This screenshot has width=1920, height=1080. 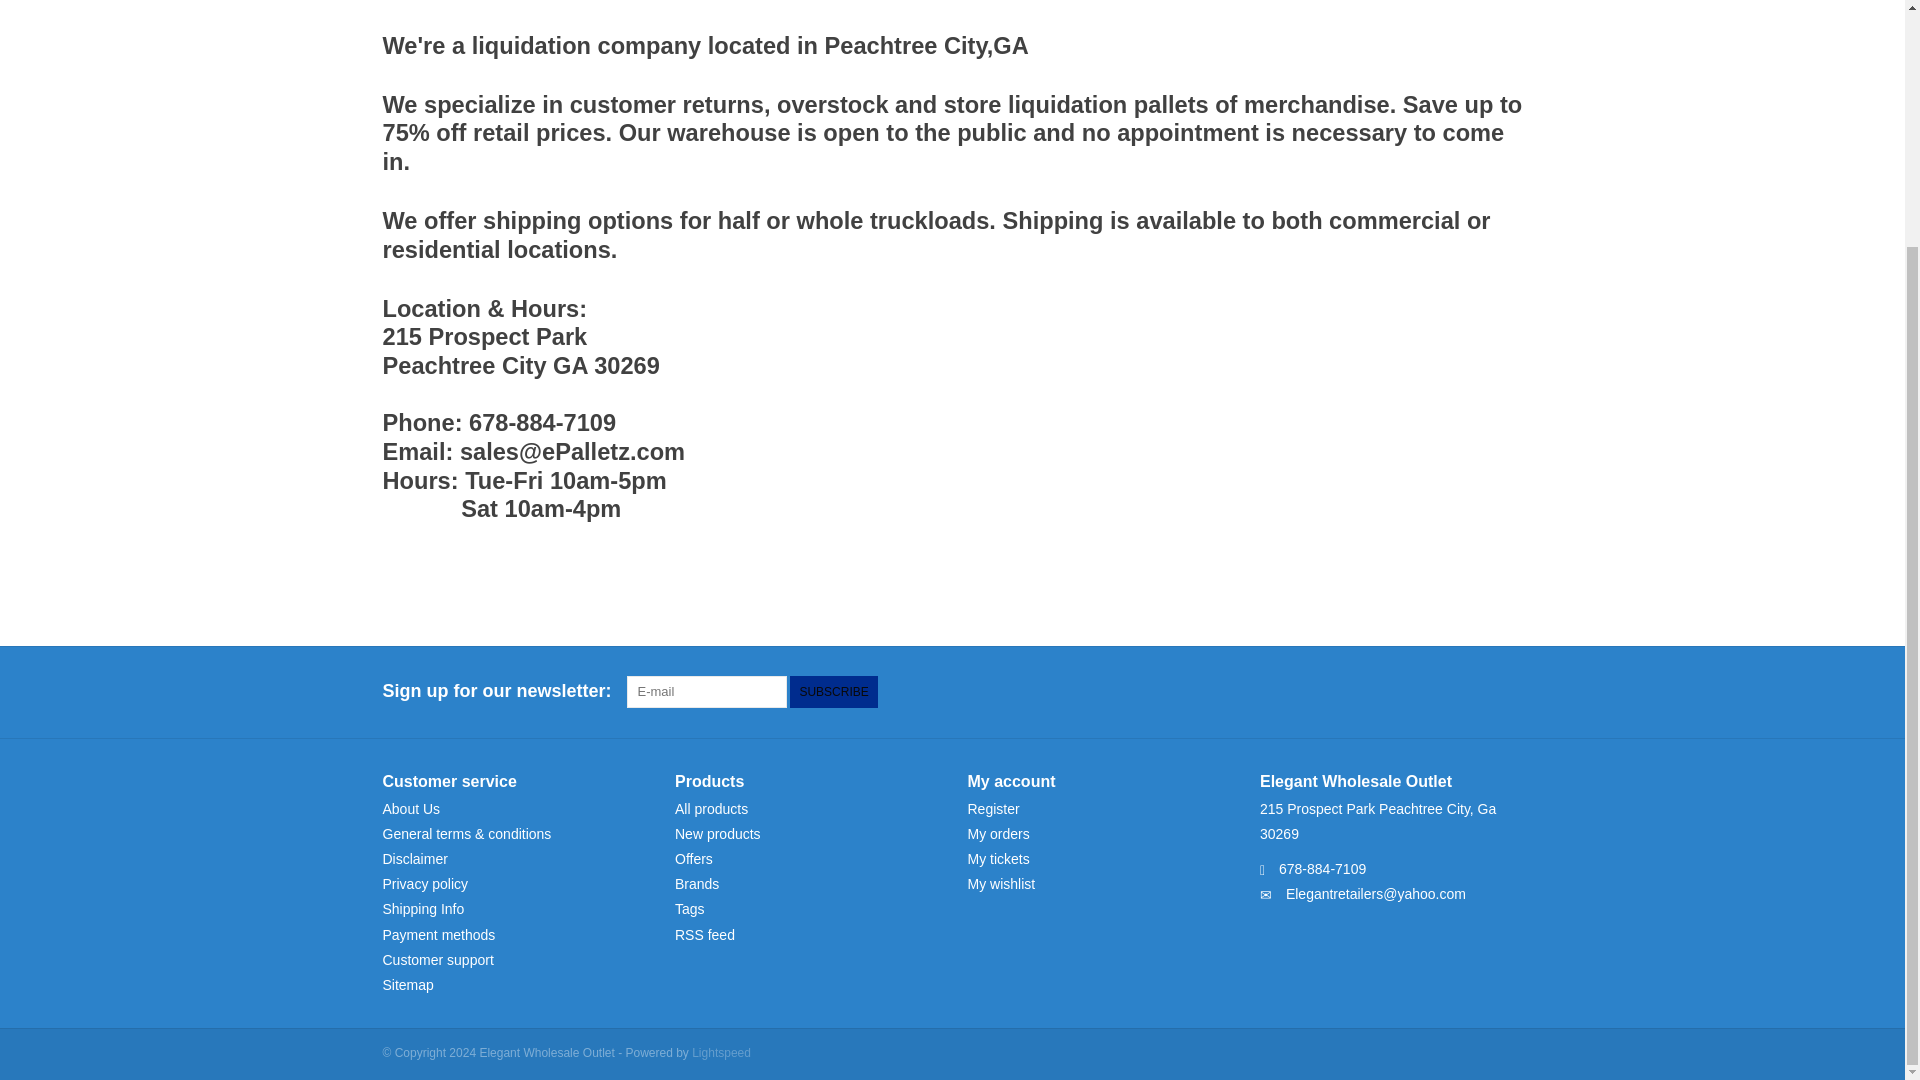 What do you see at coordinates (438, 959) in the screenshot?
I see `Customer support` at bounding box center [438, 959].